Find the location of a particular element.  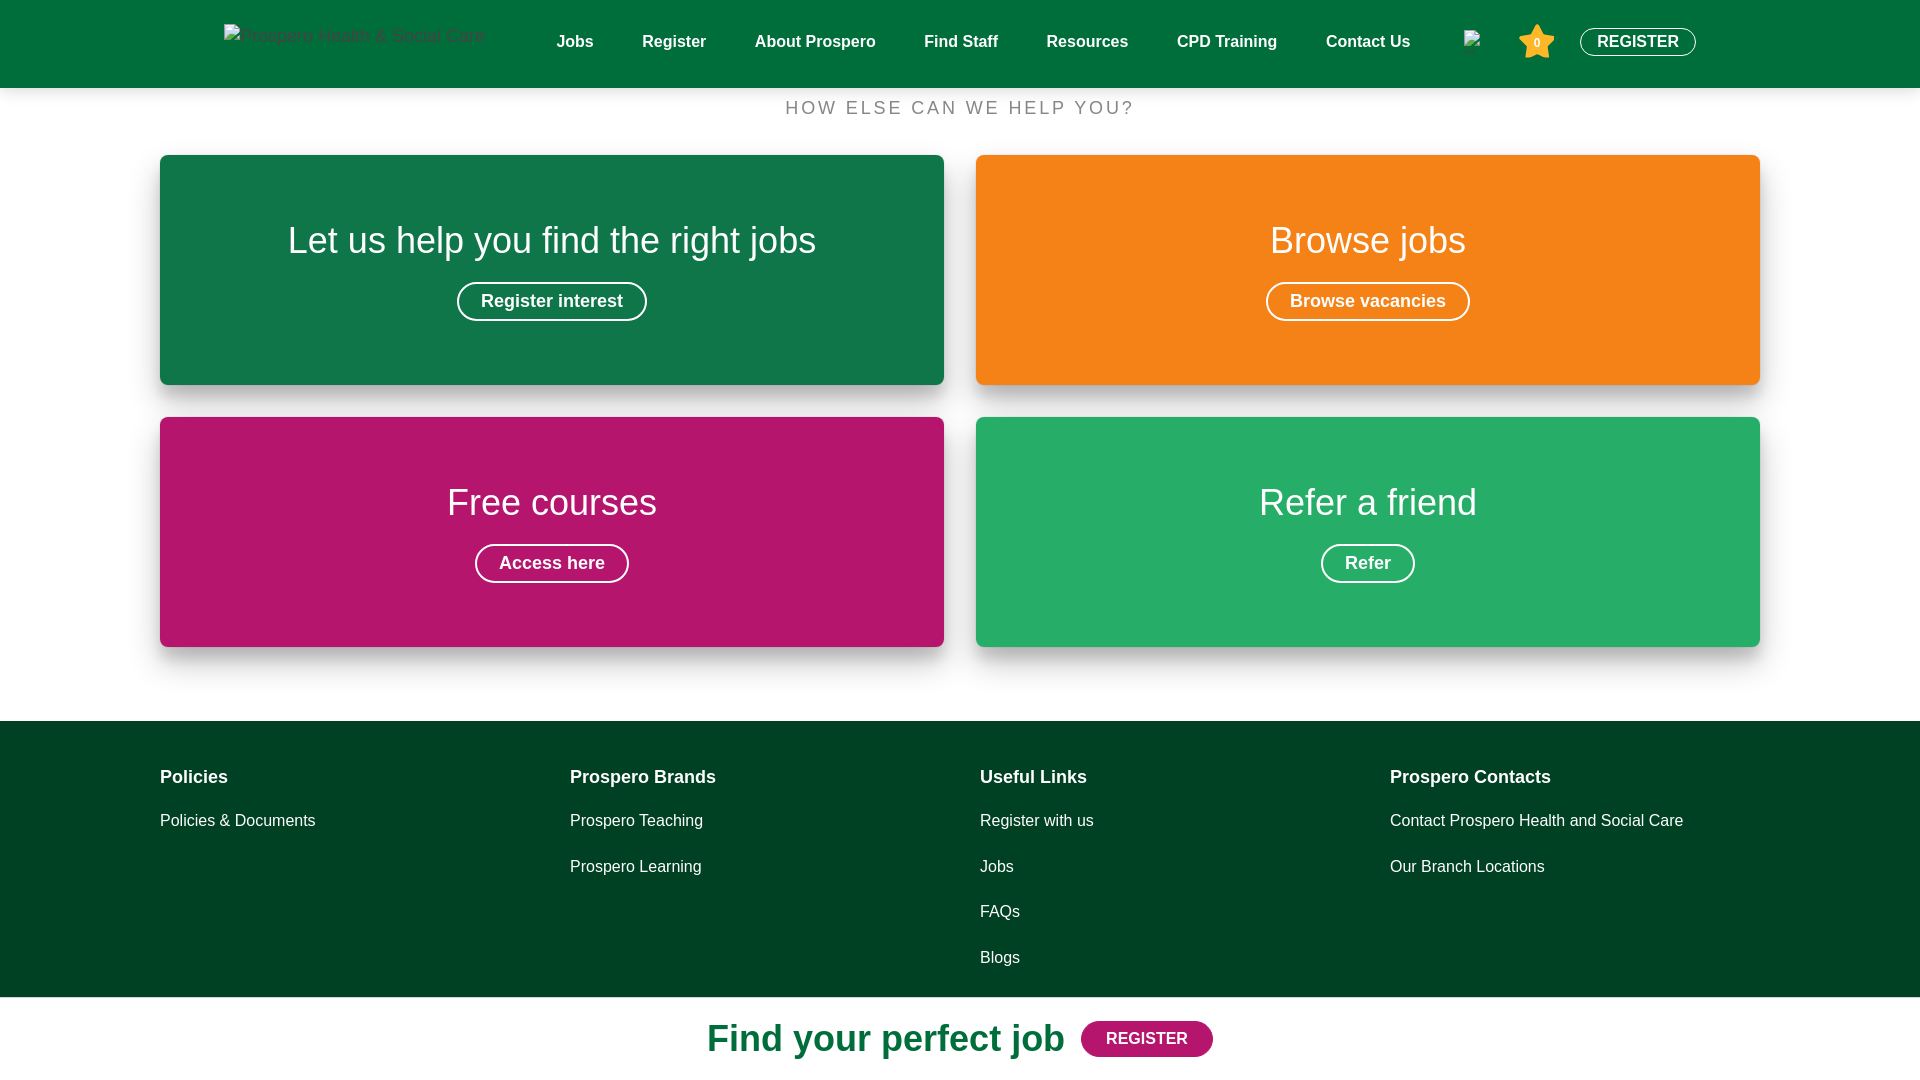

FAQs is located at coordinates (1468, 867).